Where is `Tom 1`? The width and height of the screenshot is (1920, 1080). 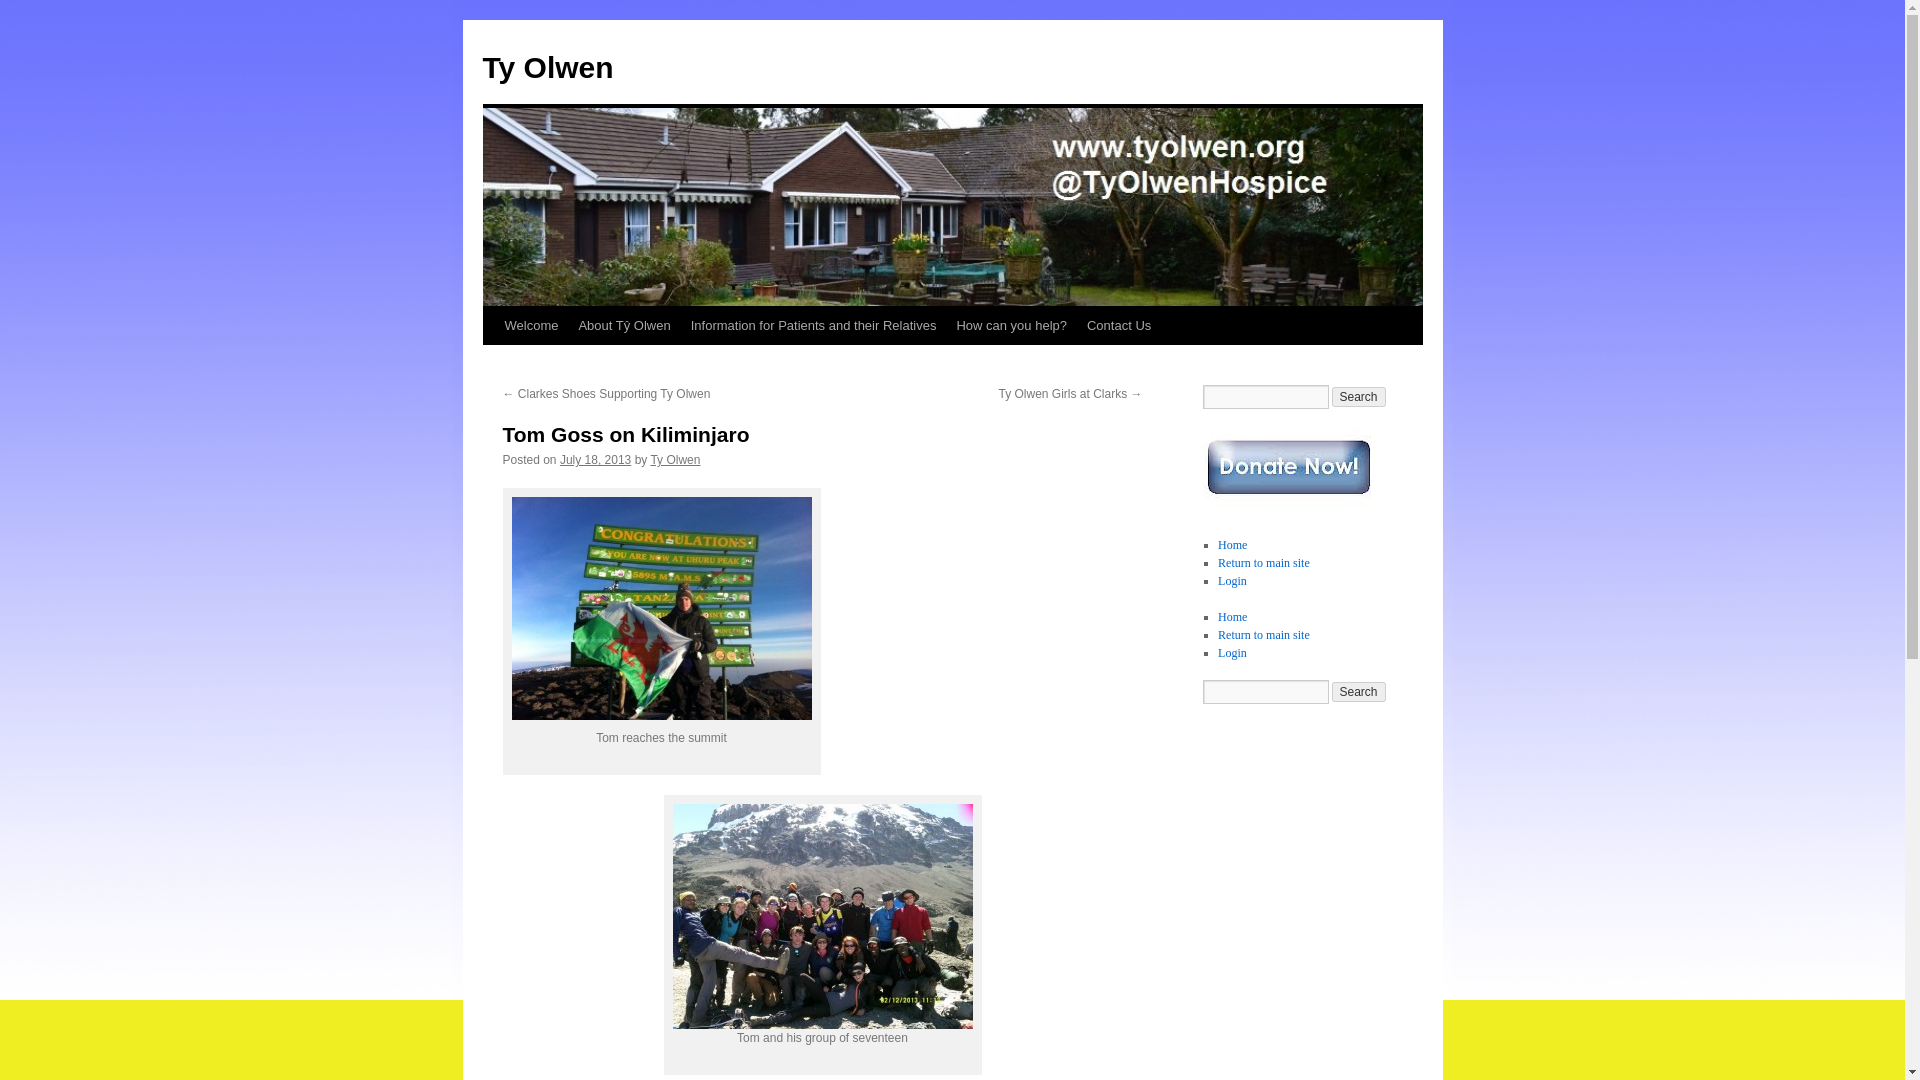
Tom 1 is located at coordinates (662, 608).